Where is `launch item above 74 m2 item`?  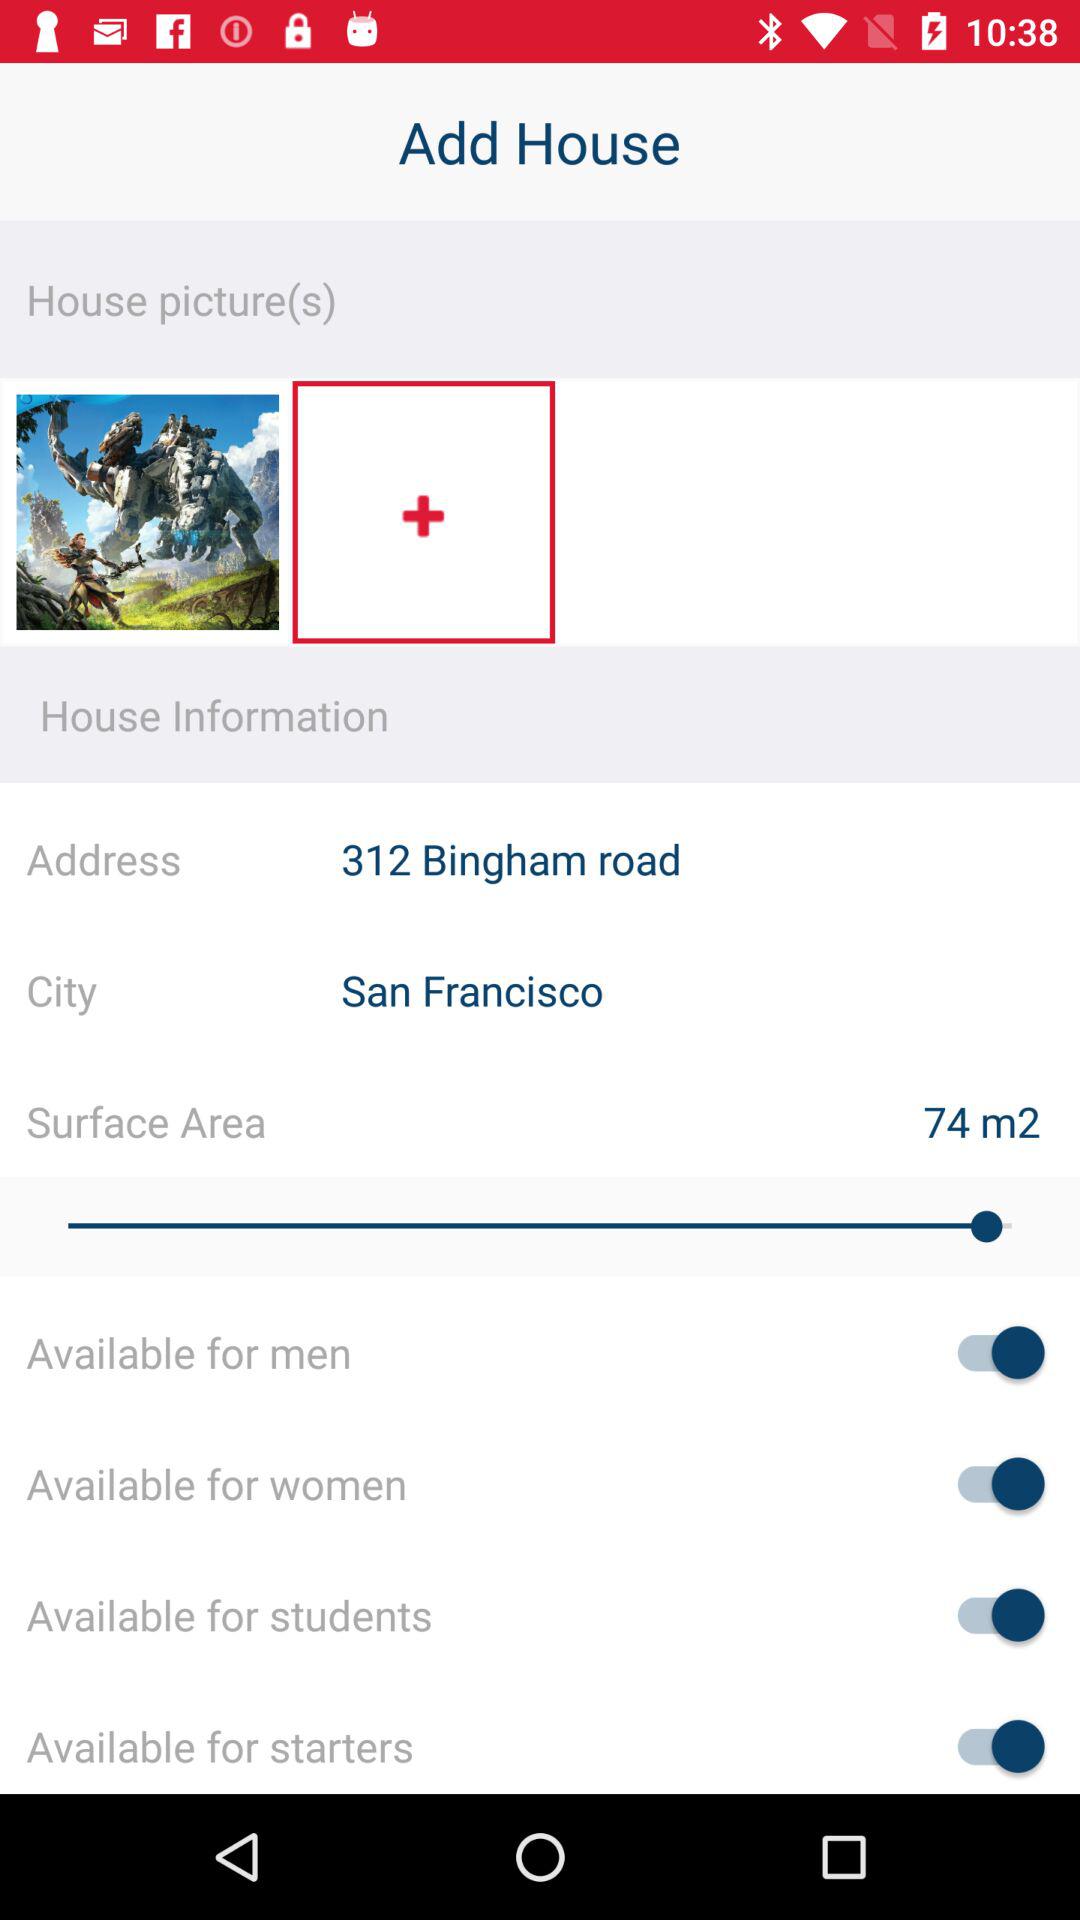 launch item above 74 m2 item is located at coordinates (710, 990).